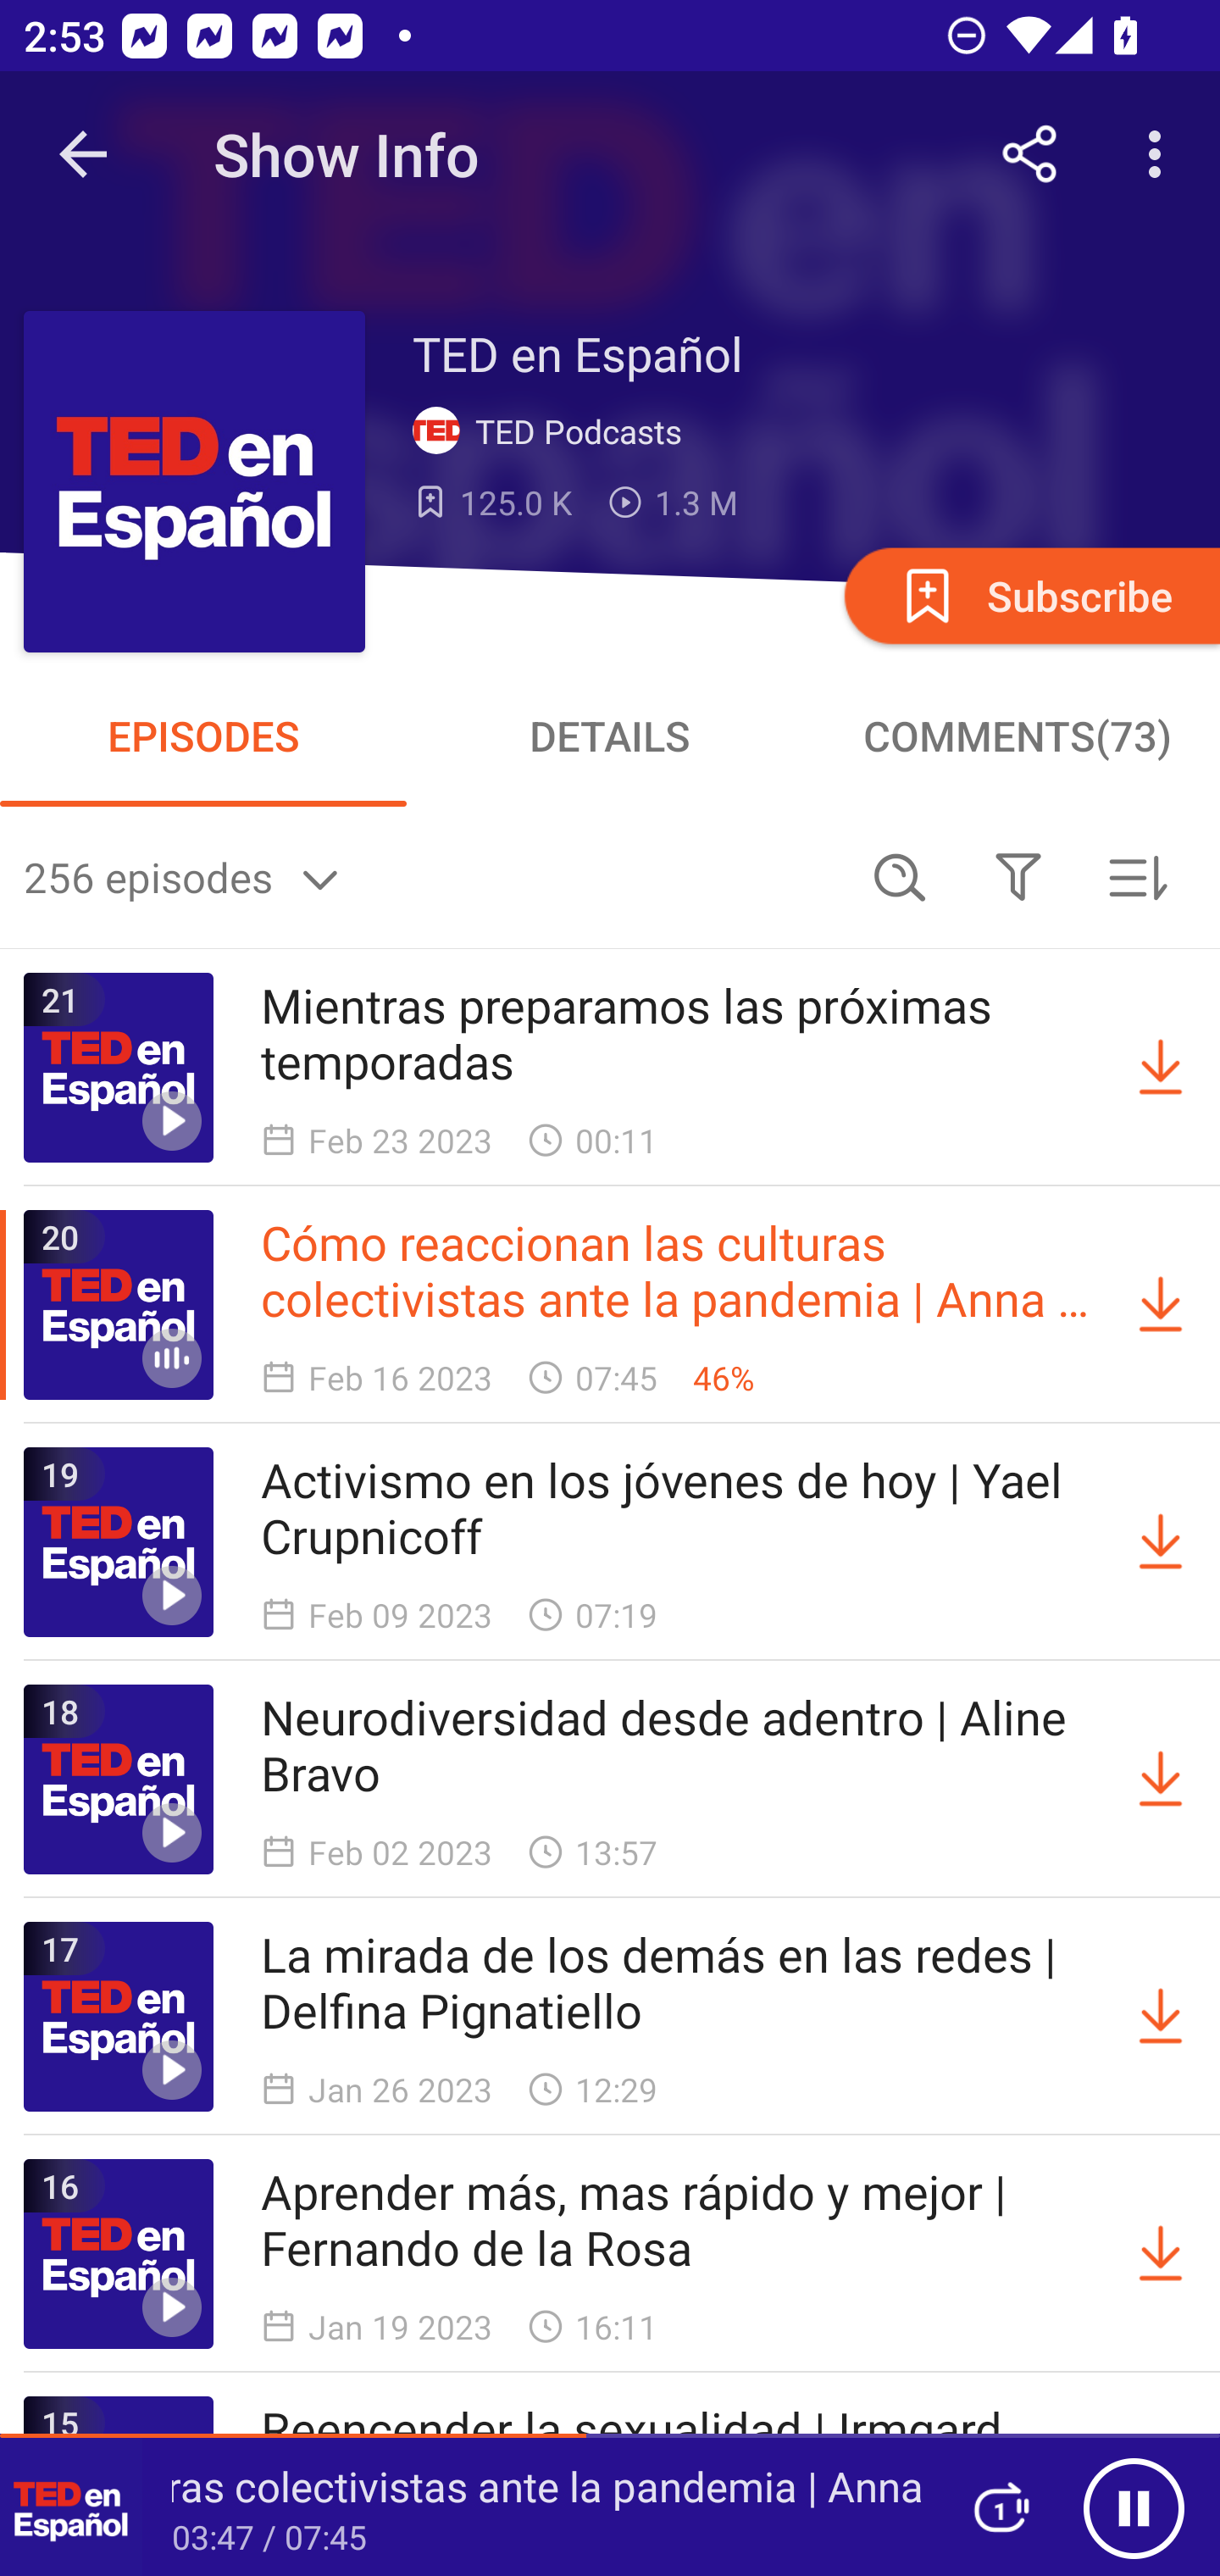 Image resolution: width=1220 pixels, height=2576 pixels. I want to click on Download, so click(1161, 1542).